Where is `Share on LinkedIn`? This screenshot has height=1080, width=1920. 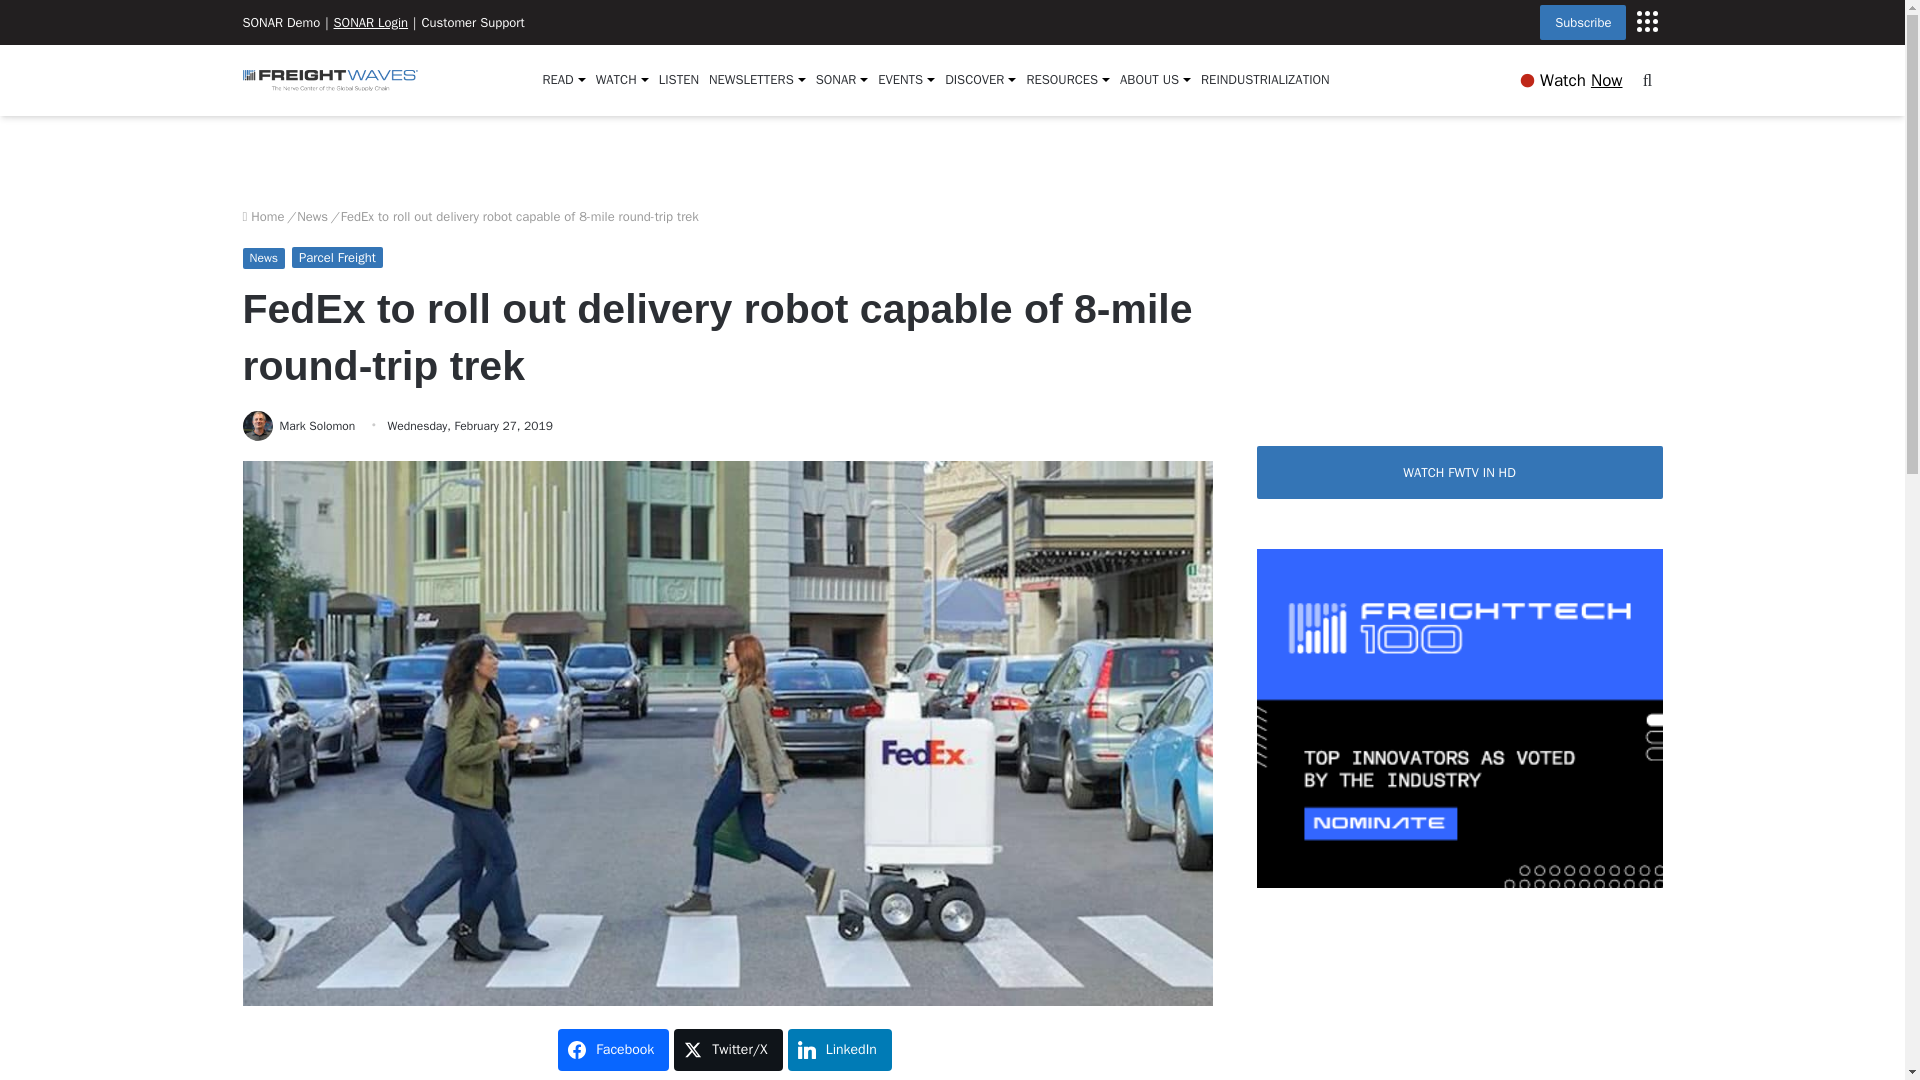 Share on LinkedIn is located at coordinates (840, 1050).